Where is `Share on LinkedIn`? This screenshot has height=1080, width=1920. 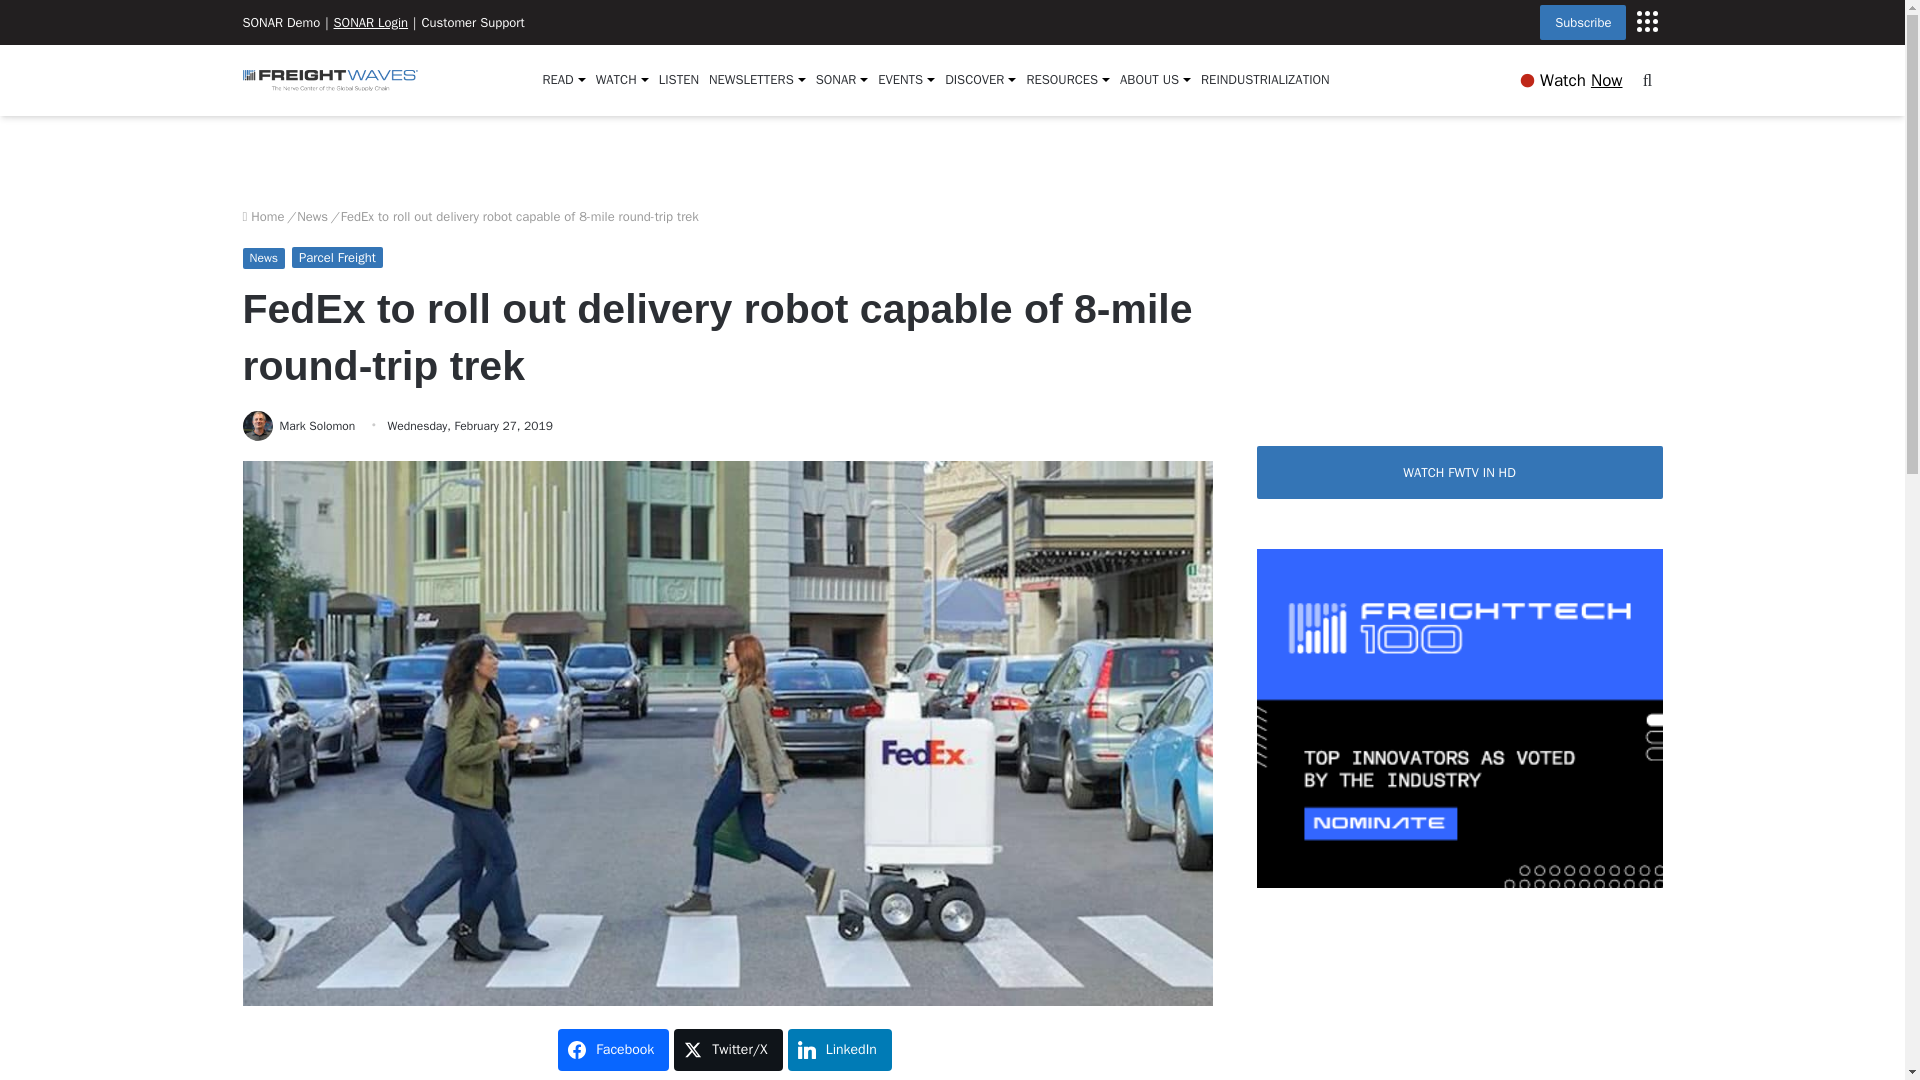 Share on LinkedIn is located at coordinates (840, 1050).